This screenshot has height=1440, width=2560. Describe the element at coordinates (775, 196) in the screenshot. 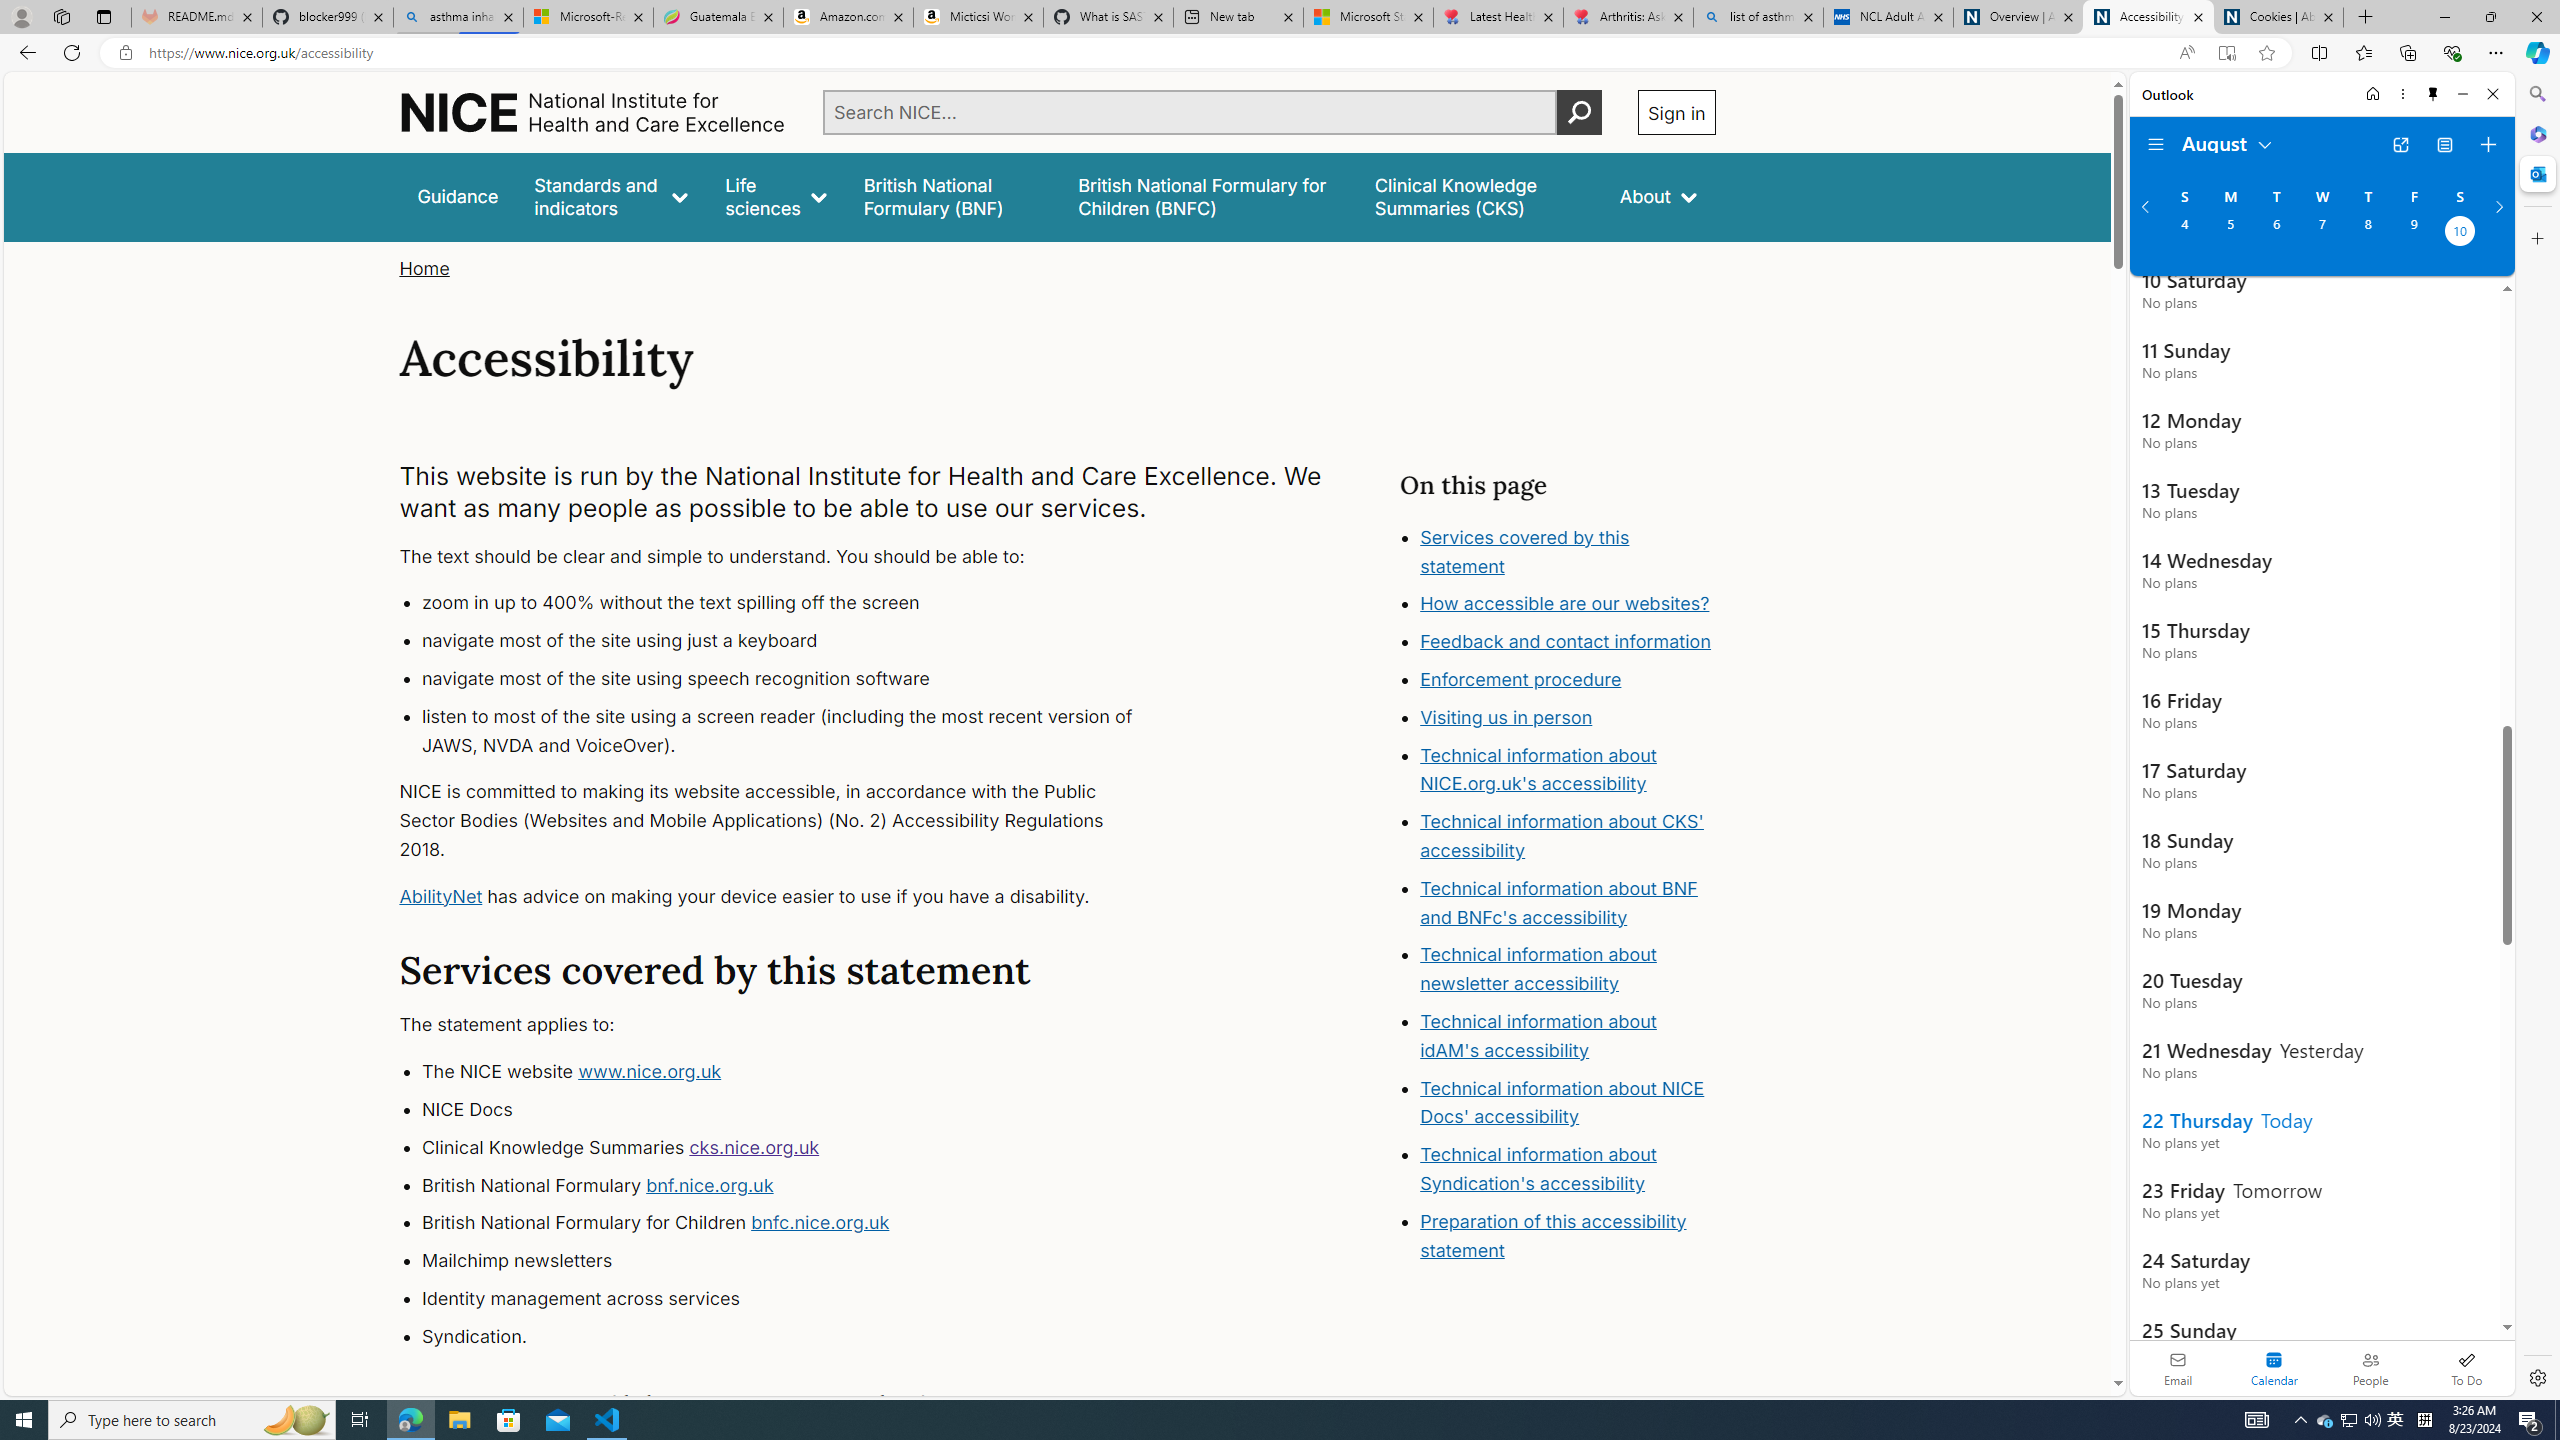

I see `Life sciences` at that location.